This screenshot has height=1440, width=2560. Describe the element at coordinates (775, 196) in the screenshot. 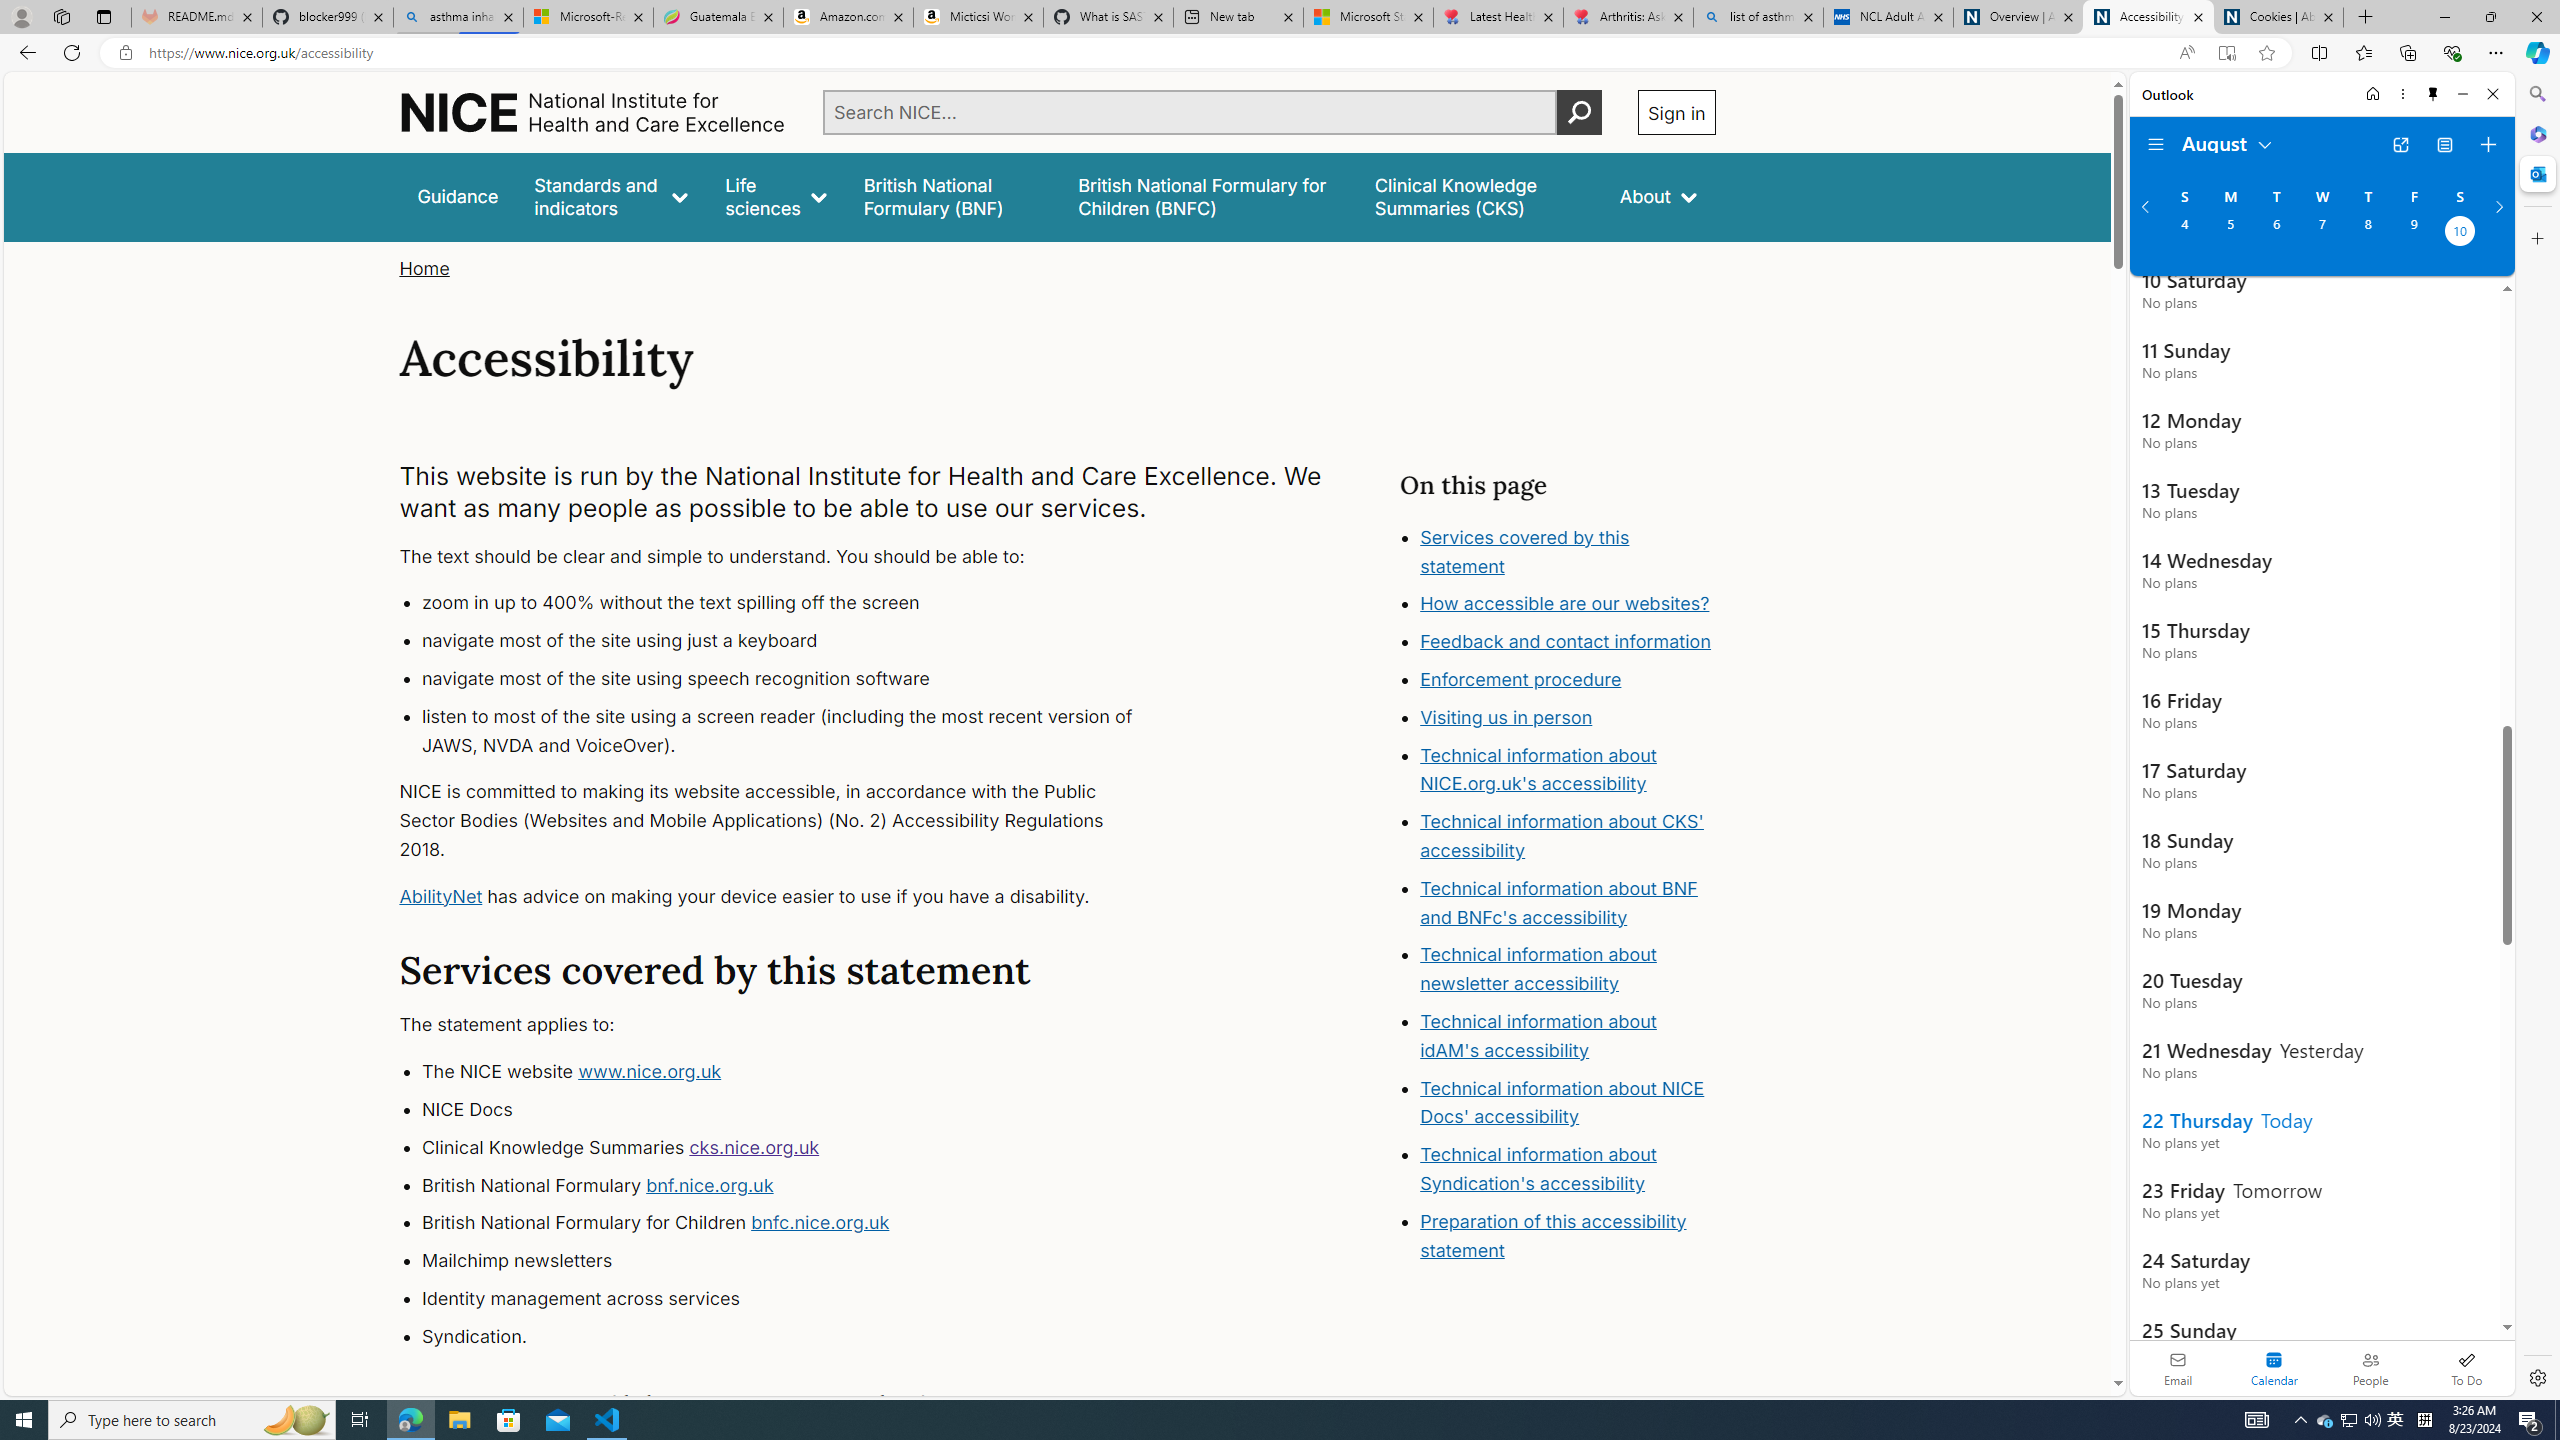

I see `Life sciences` at that location.